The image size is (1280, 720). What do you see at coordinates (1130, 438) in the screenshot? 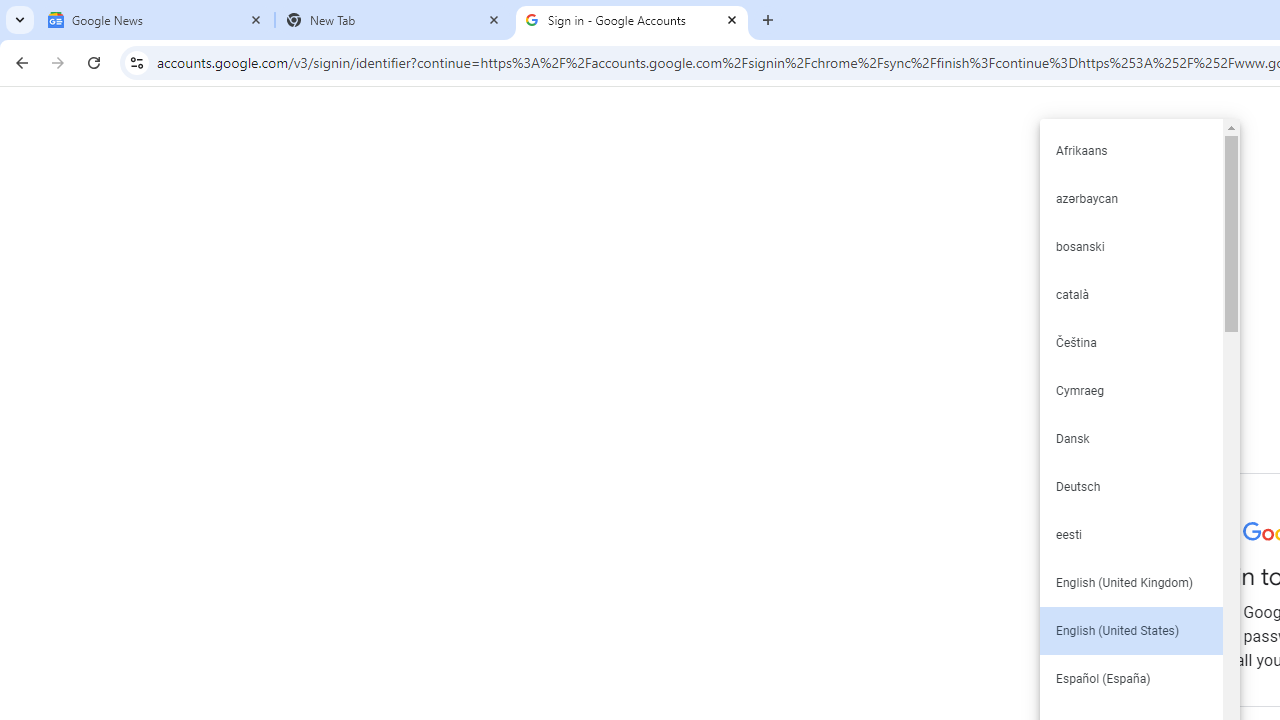
I see `Dansk` at bounding box center [1130, 438].